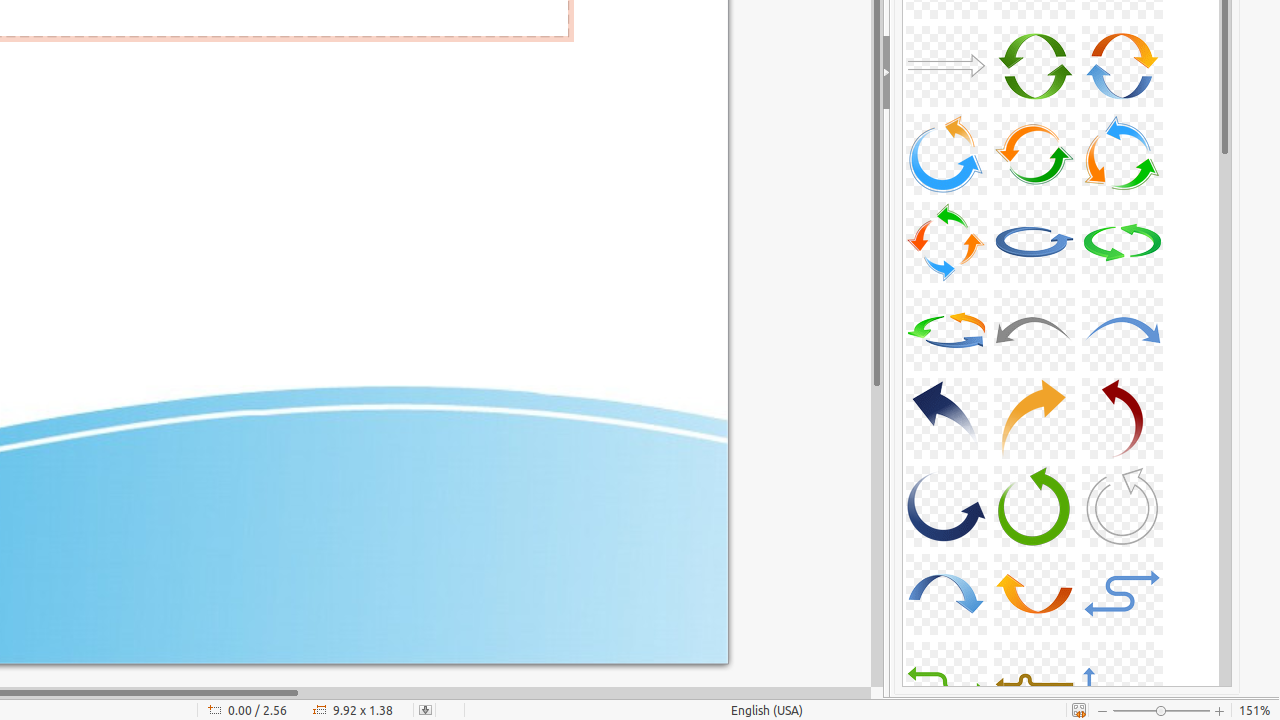 This screenshot has height=720, width=1280. I want to click on A14-CircleArrow-Green, so click(1034, 66).